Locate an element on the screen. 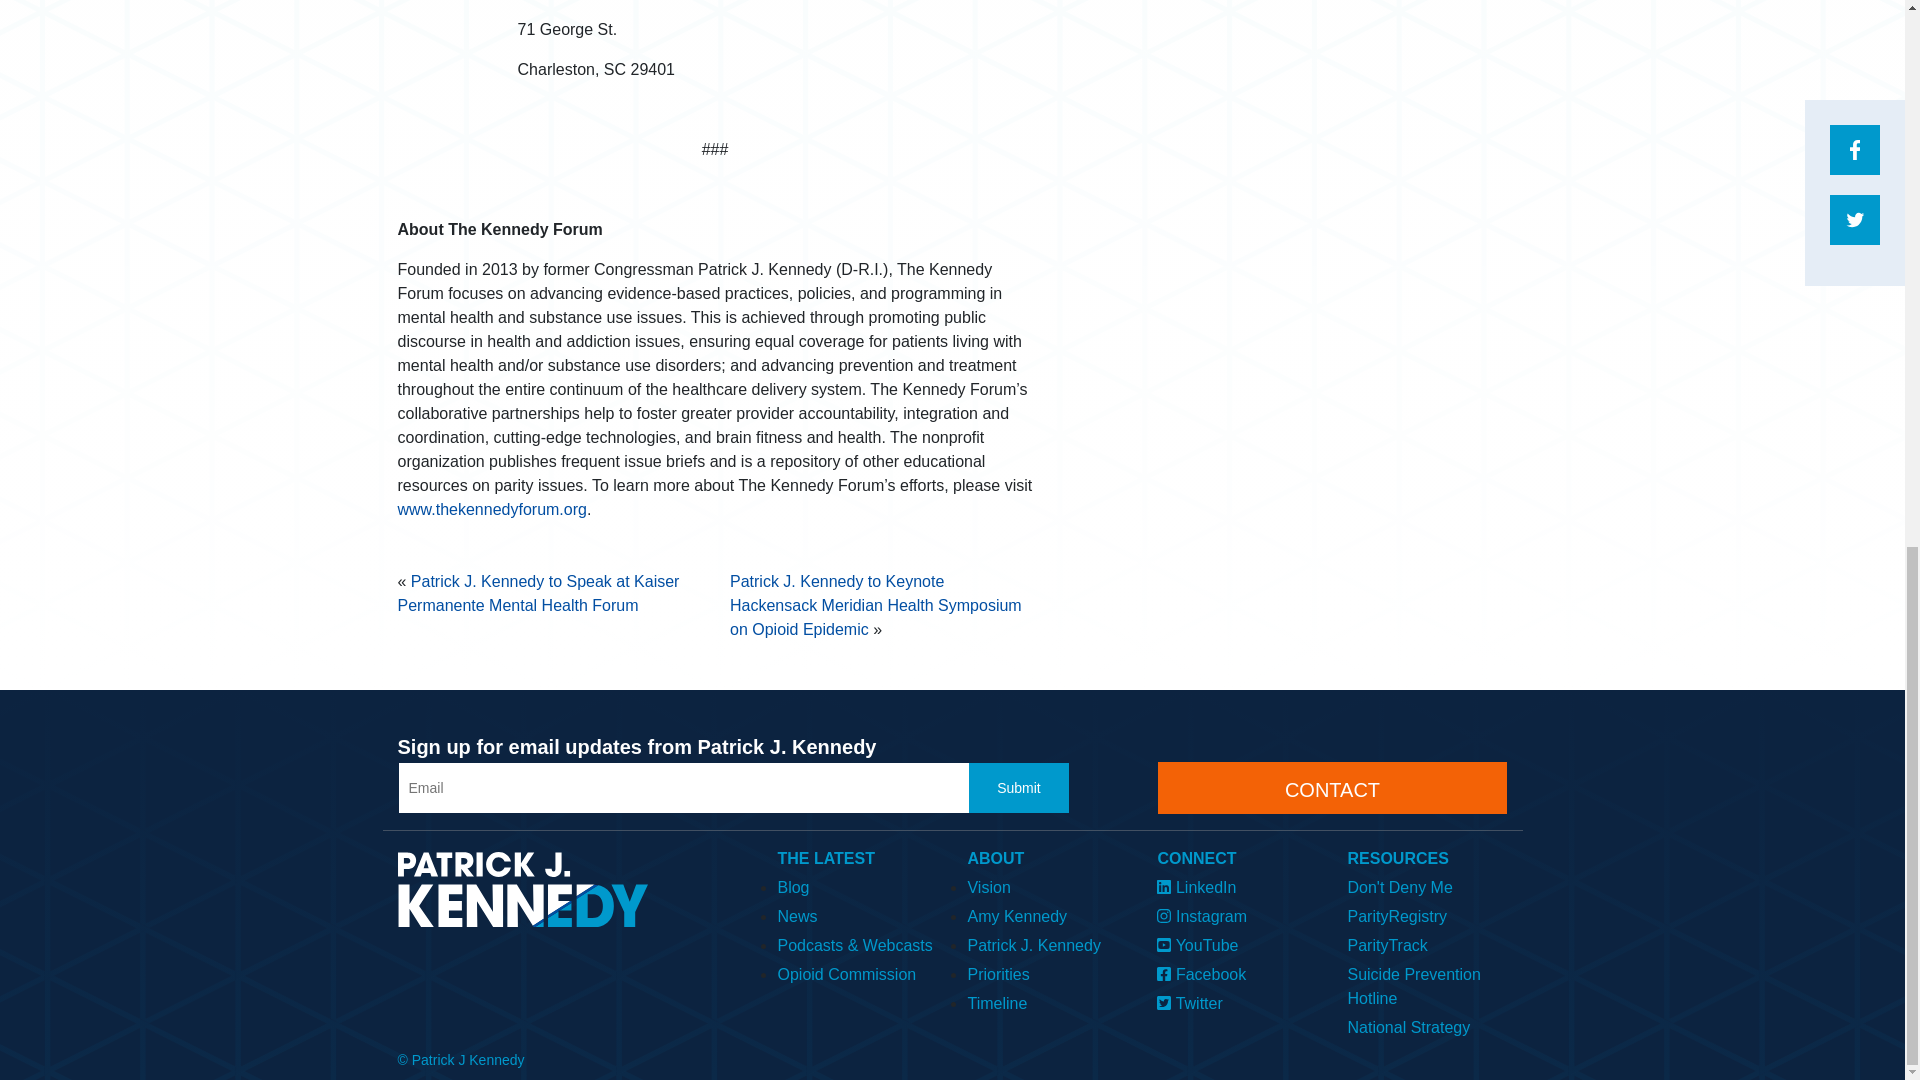 Image resolution: width=1920 pixels, height=1080 pixels. Priorities is located at coordinates (1047, 972).